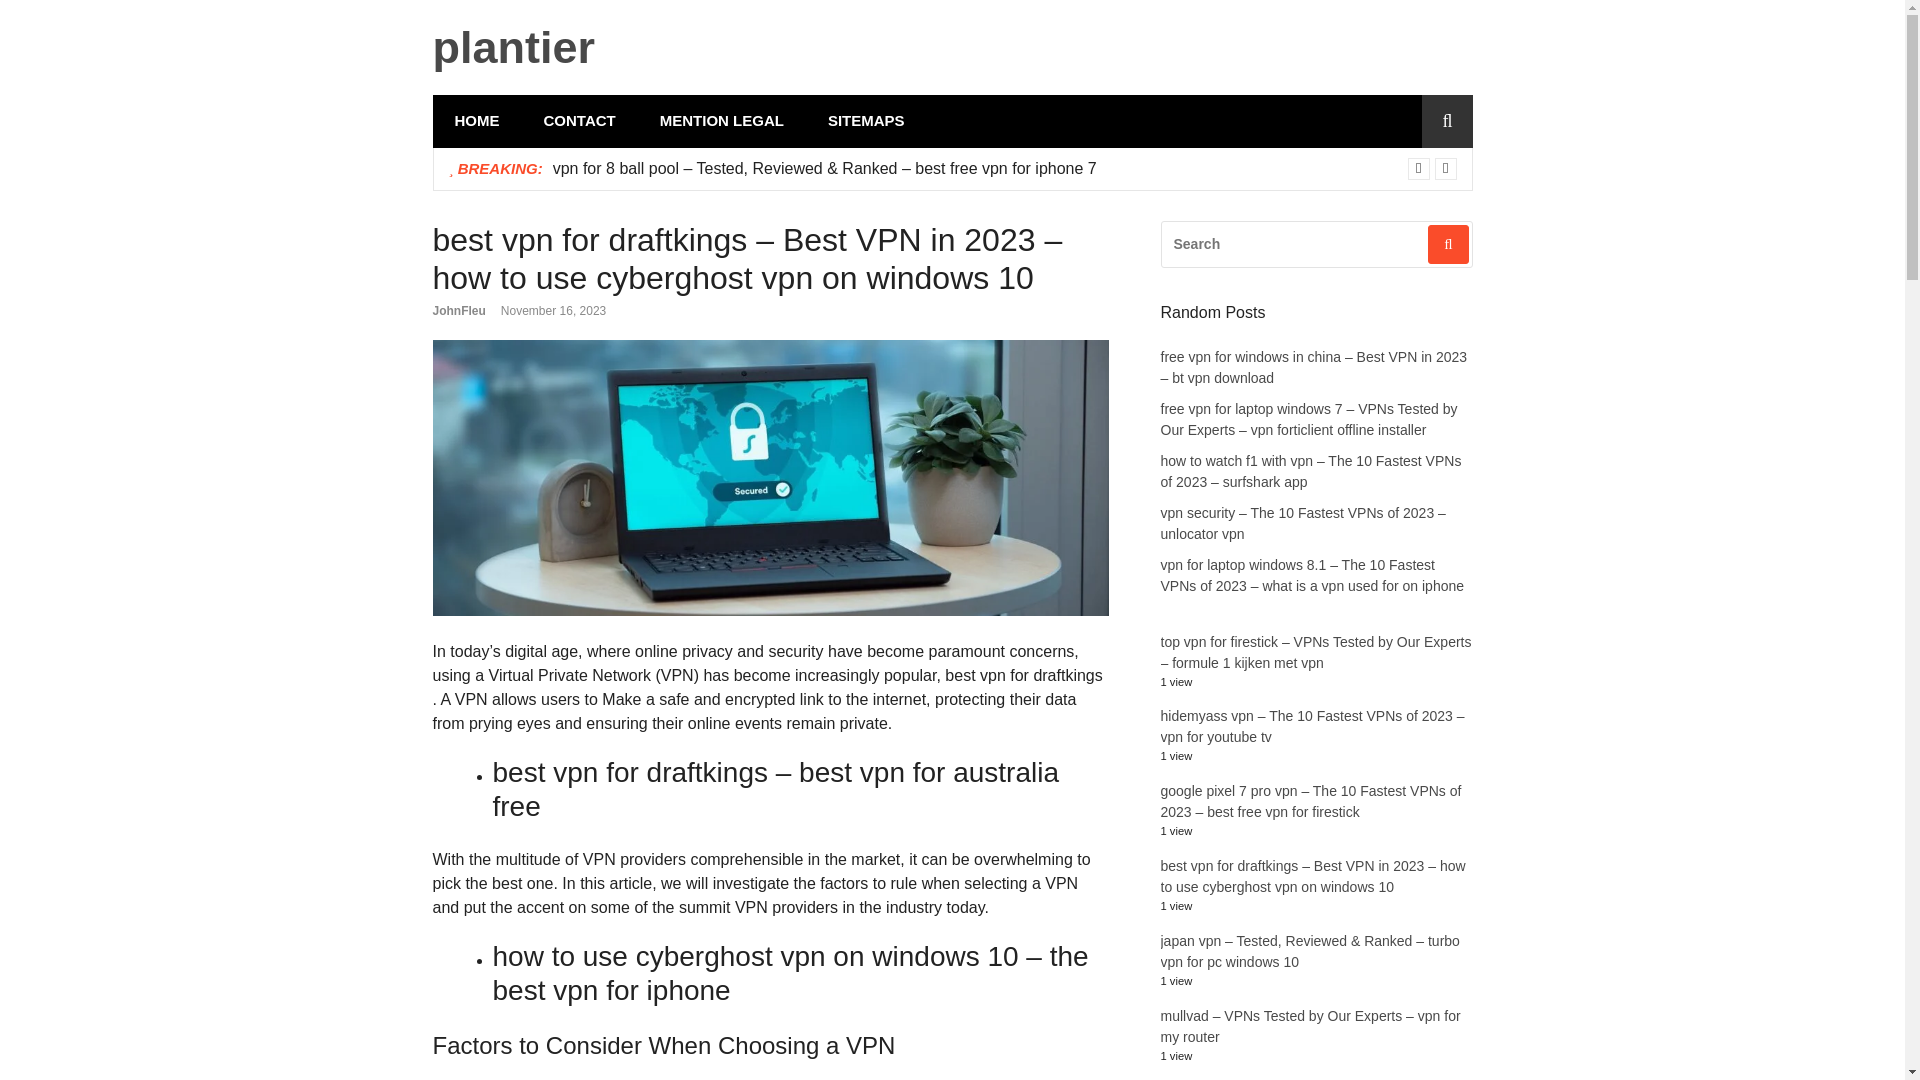 The height and width of the screenshot is (1080, 1920). I want to click on HOME, so click(476, 121).